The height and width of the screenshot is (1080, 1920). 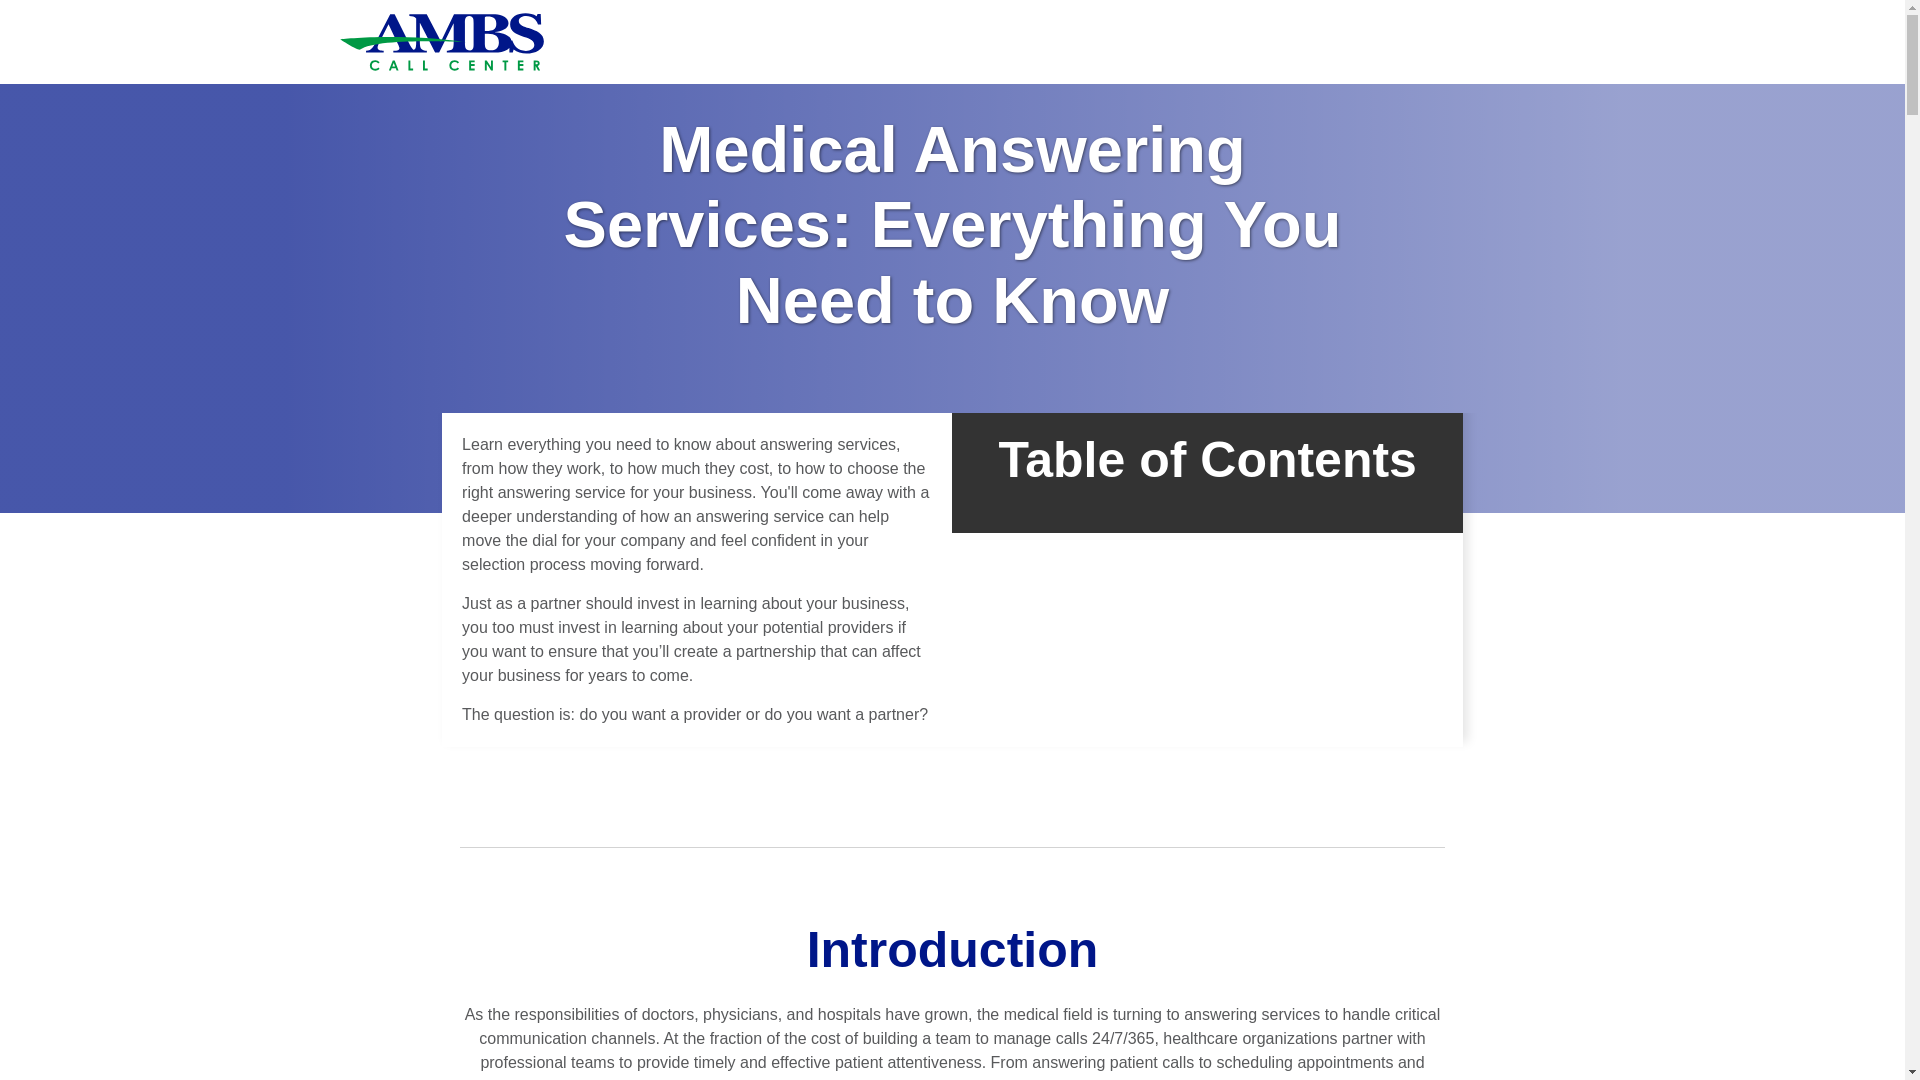 What do you see at coordinates (1426, 14) in the screenshot?
I see `Pay Online` at bounding box center [1426, 14].